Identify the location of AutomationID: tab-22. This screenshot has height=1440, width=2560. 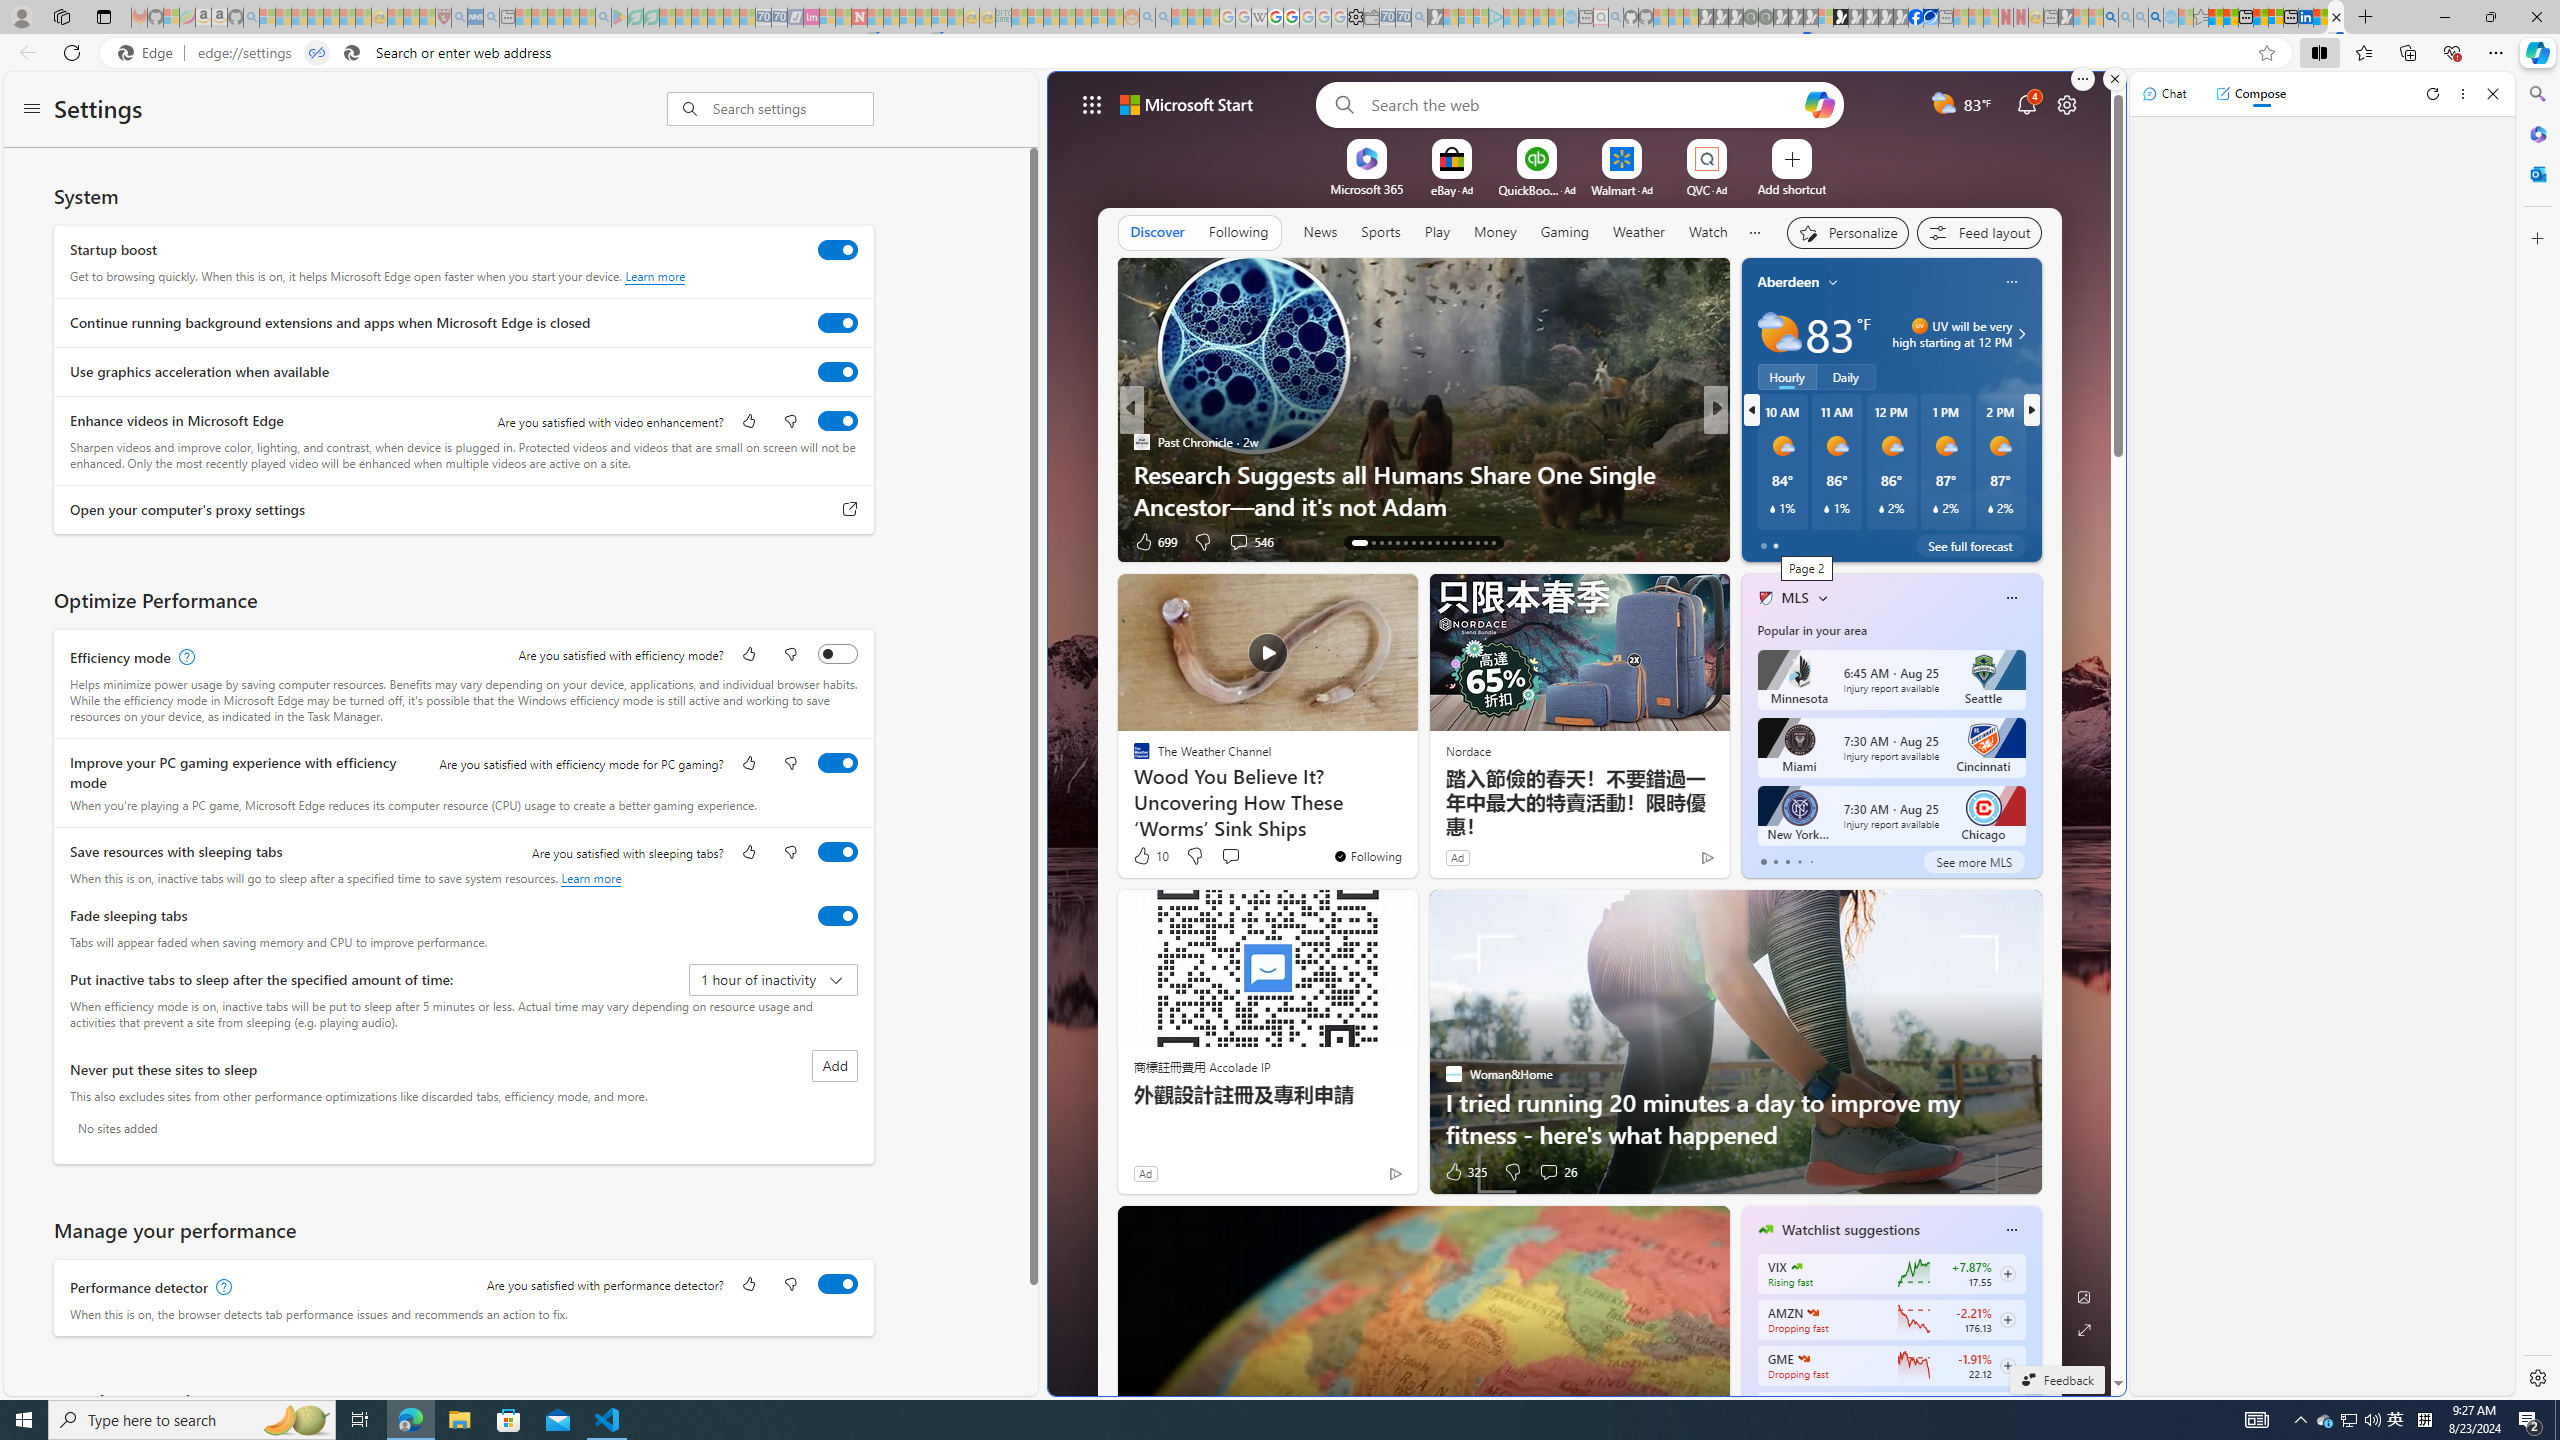
(1437, 542).